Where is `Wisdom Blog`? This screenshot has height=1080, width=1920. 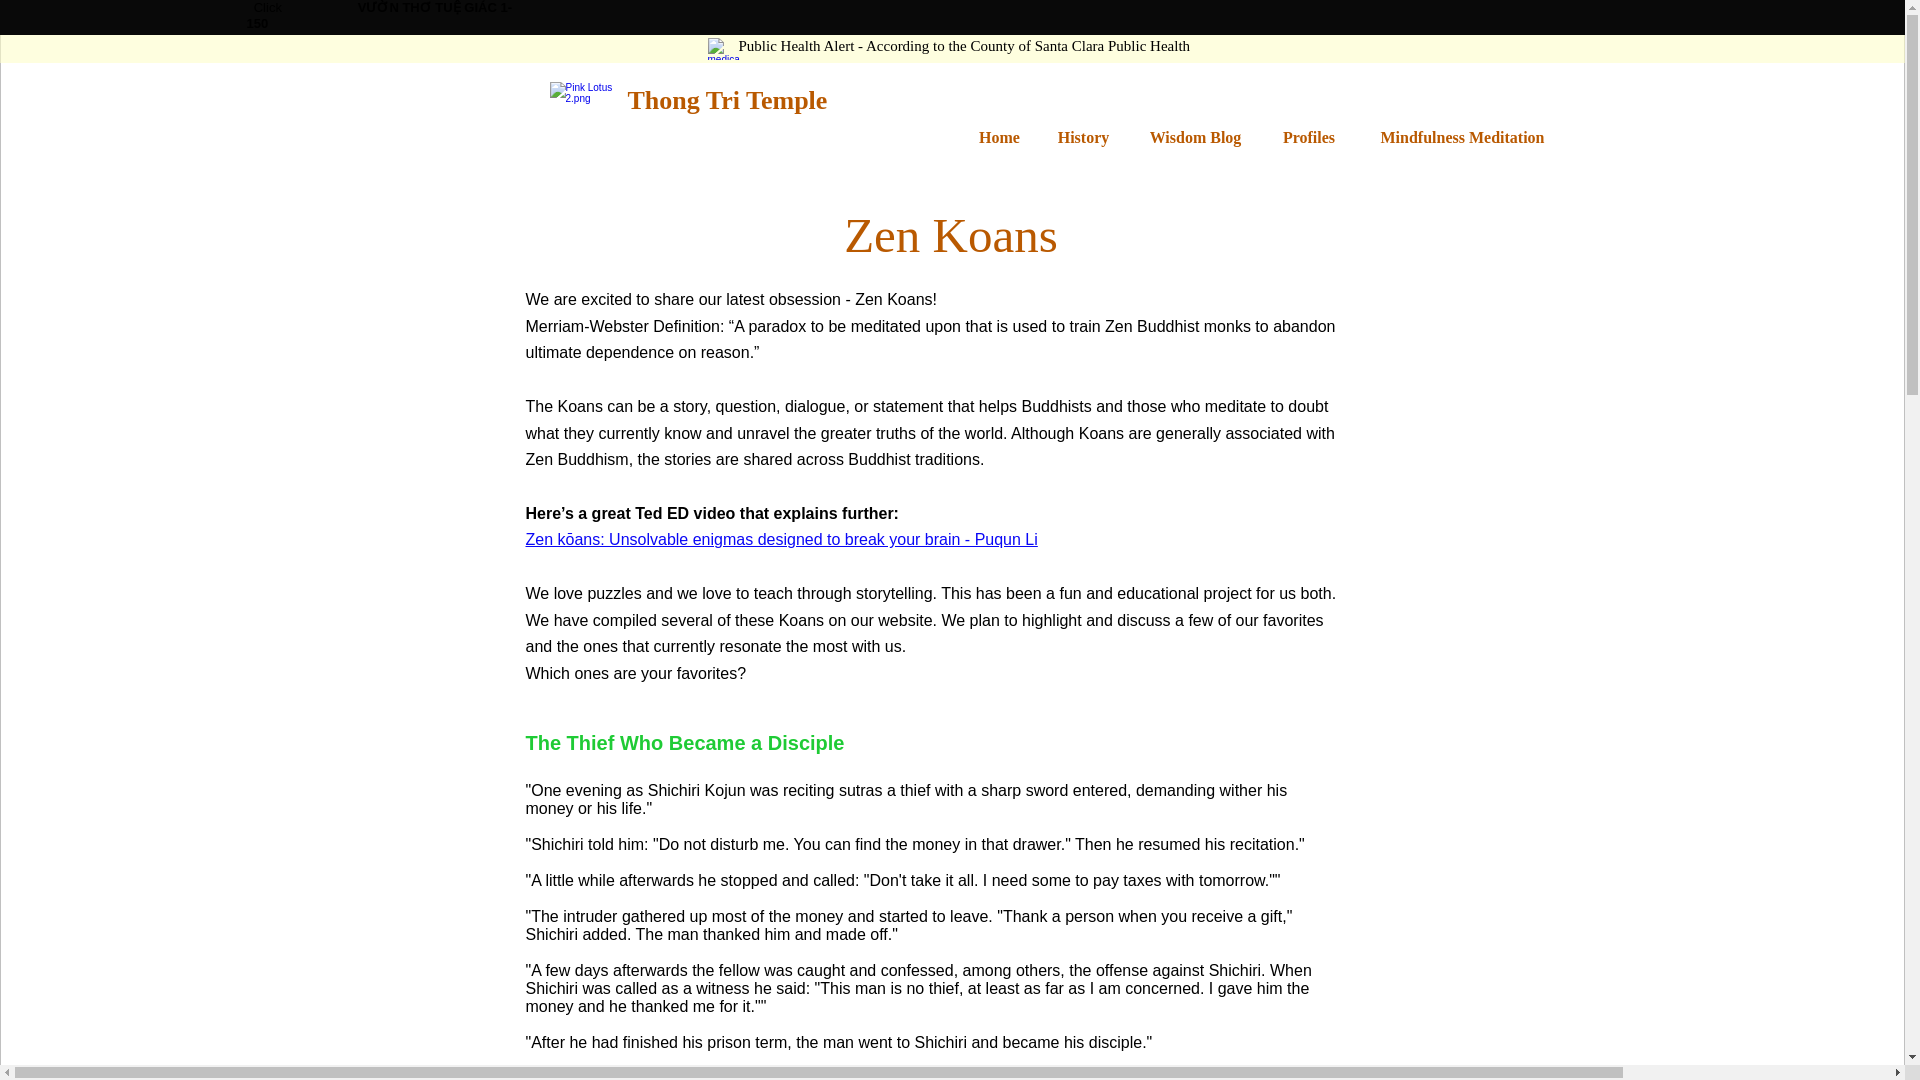 Wisdom Blog is located at coordinates (1194, 138).